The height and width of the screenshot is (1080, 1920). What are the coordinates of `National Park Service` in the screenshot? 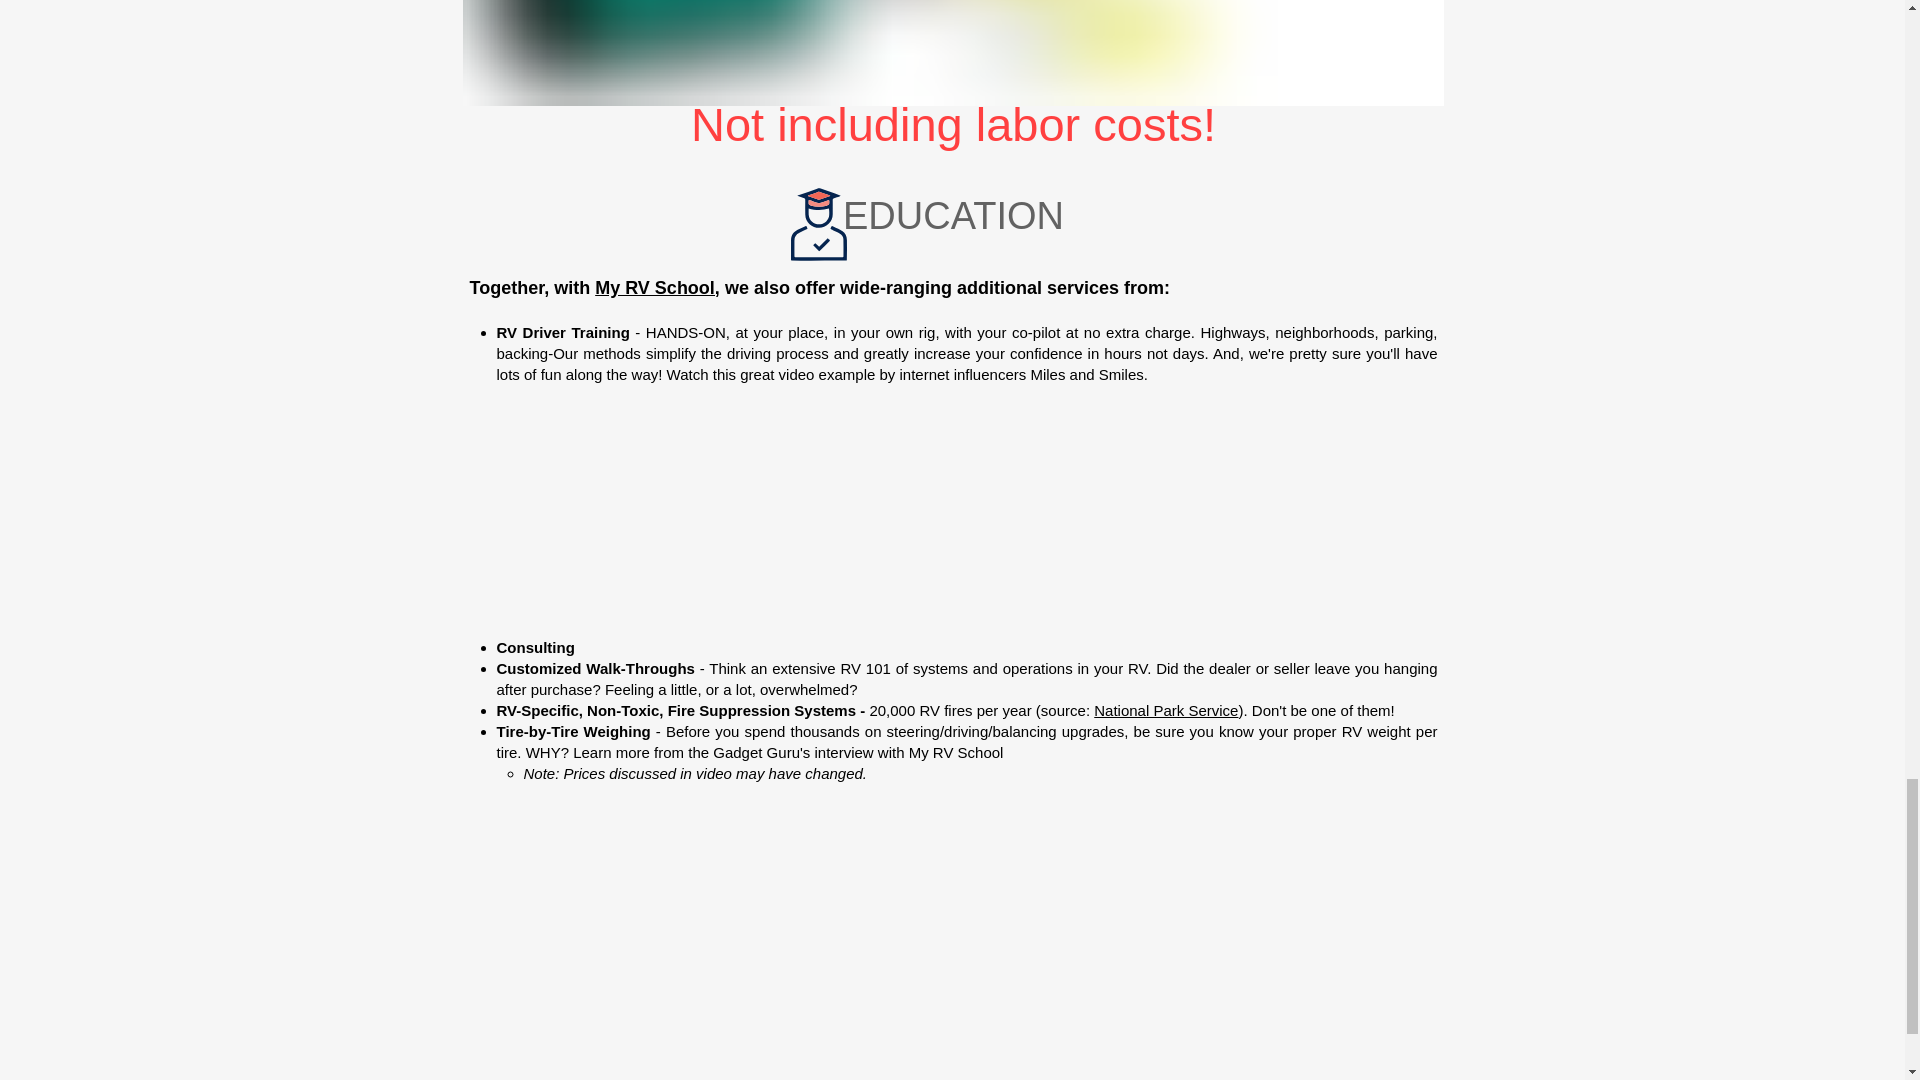 It's located at (1166, 710).